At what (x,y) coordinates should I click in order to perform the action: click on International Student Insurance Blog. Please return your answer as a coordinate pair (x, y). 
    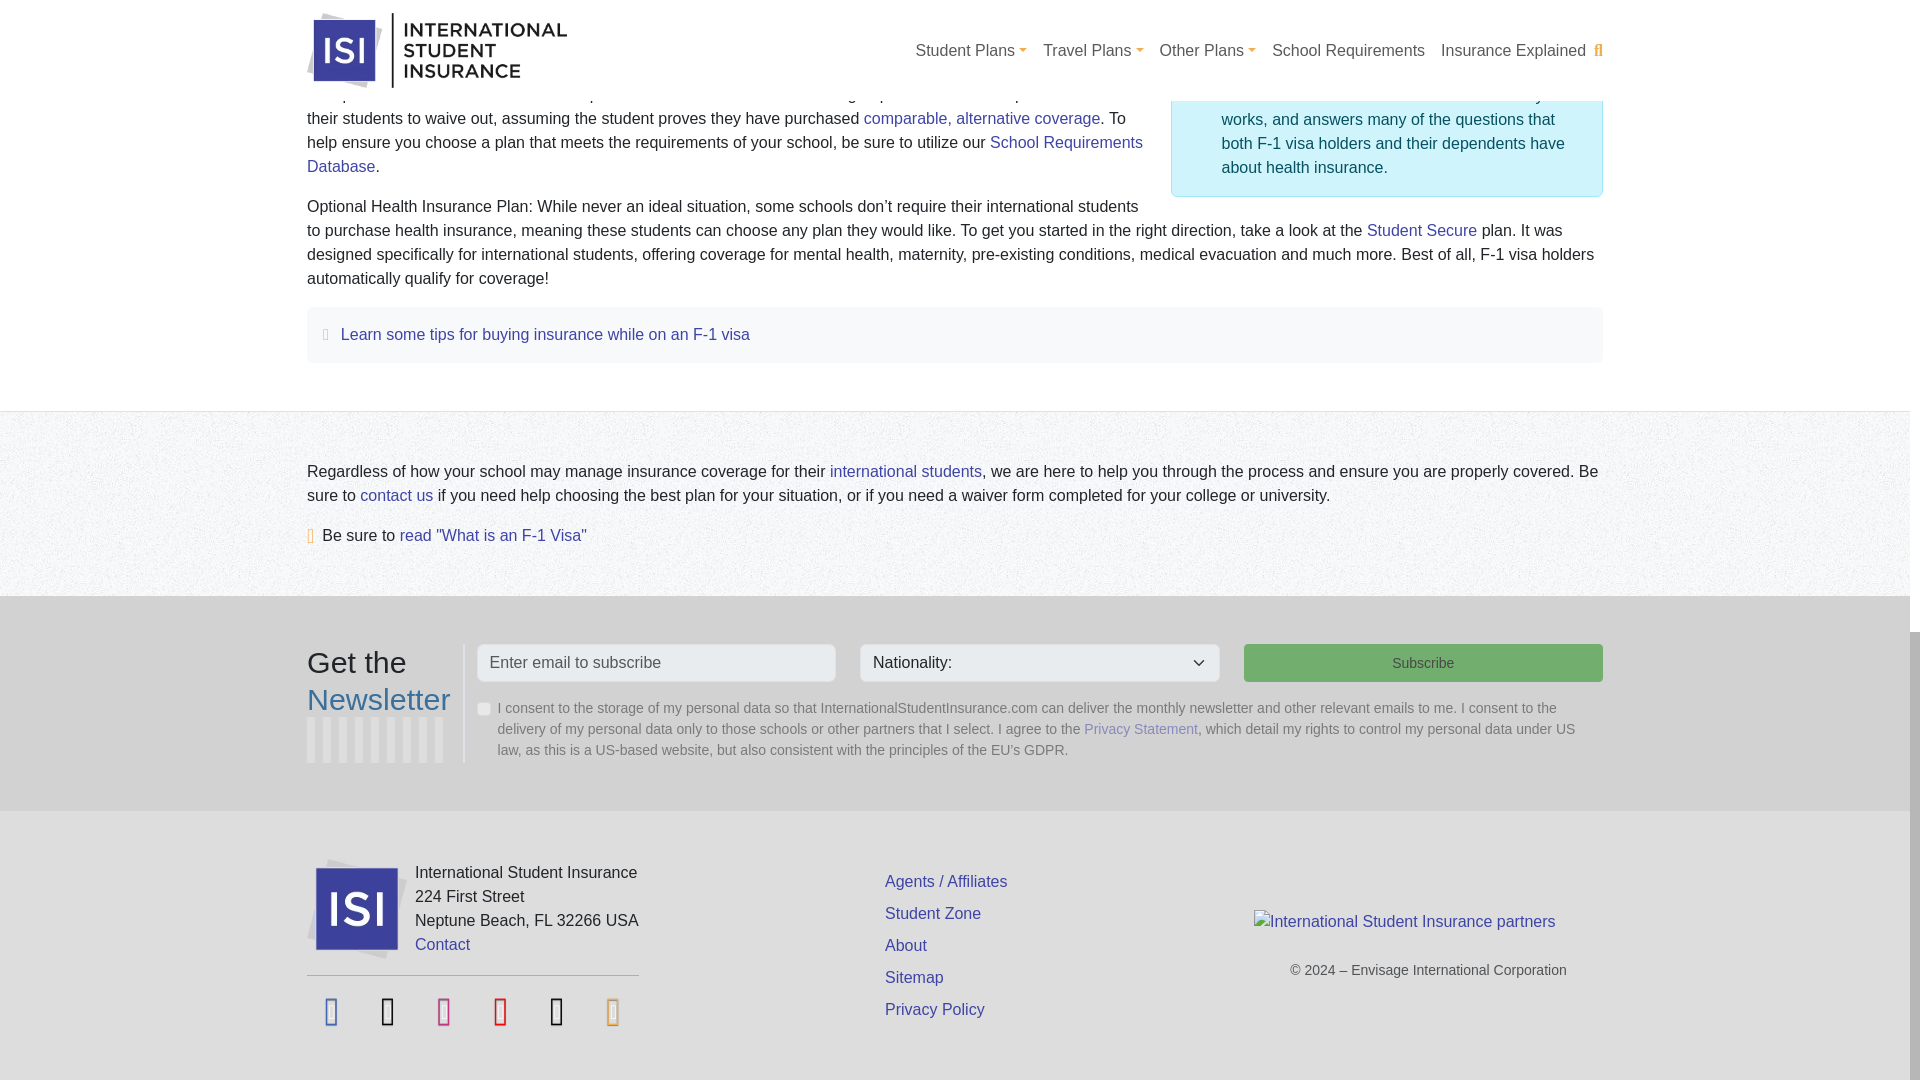
    Looking at the image, I should click on (614, 1012).